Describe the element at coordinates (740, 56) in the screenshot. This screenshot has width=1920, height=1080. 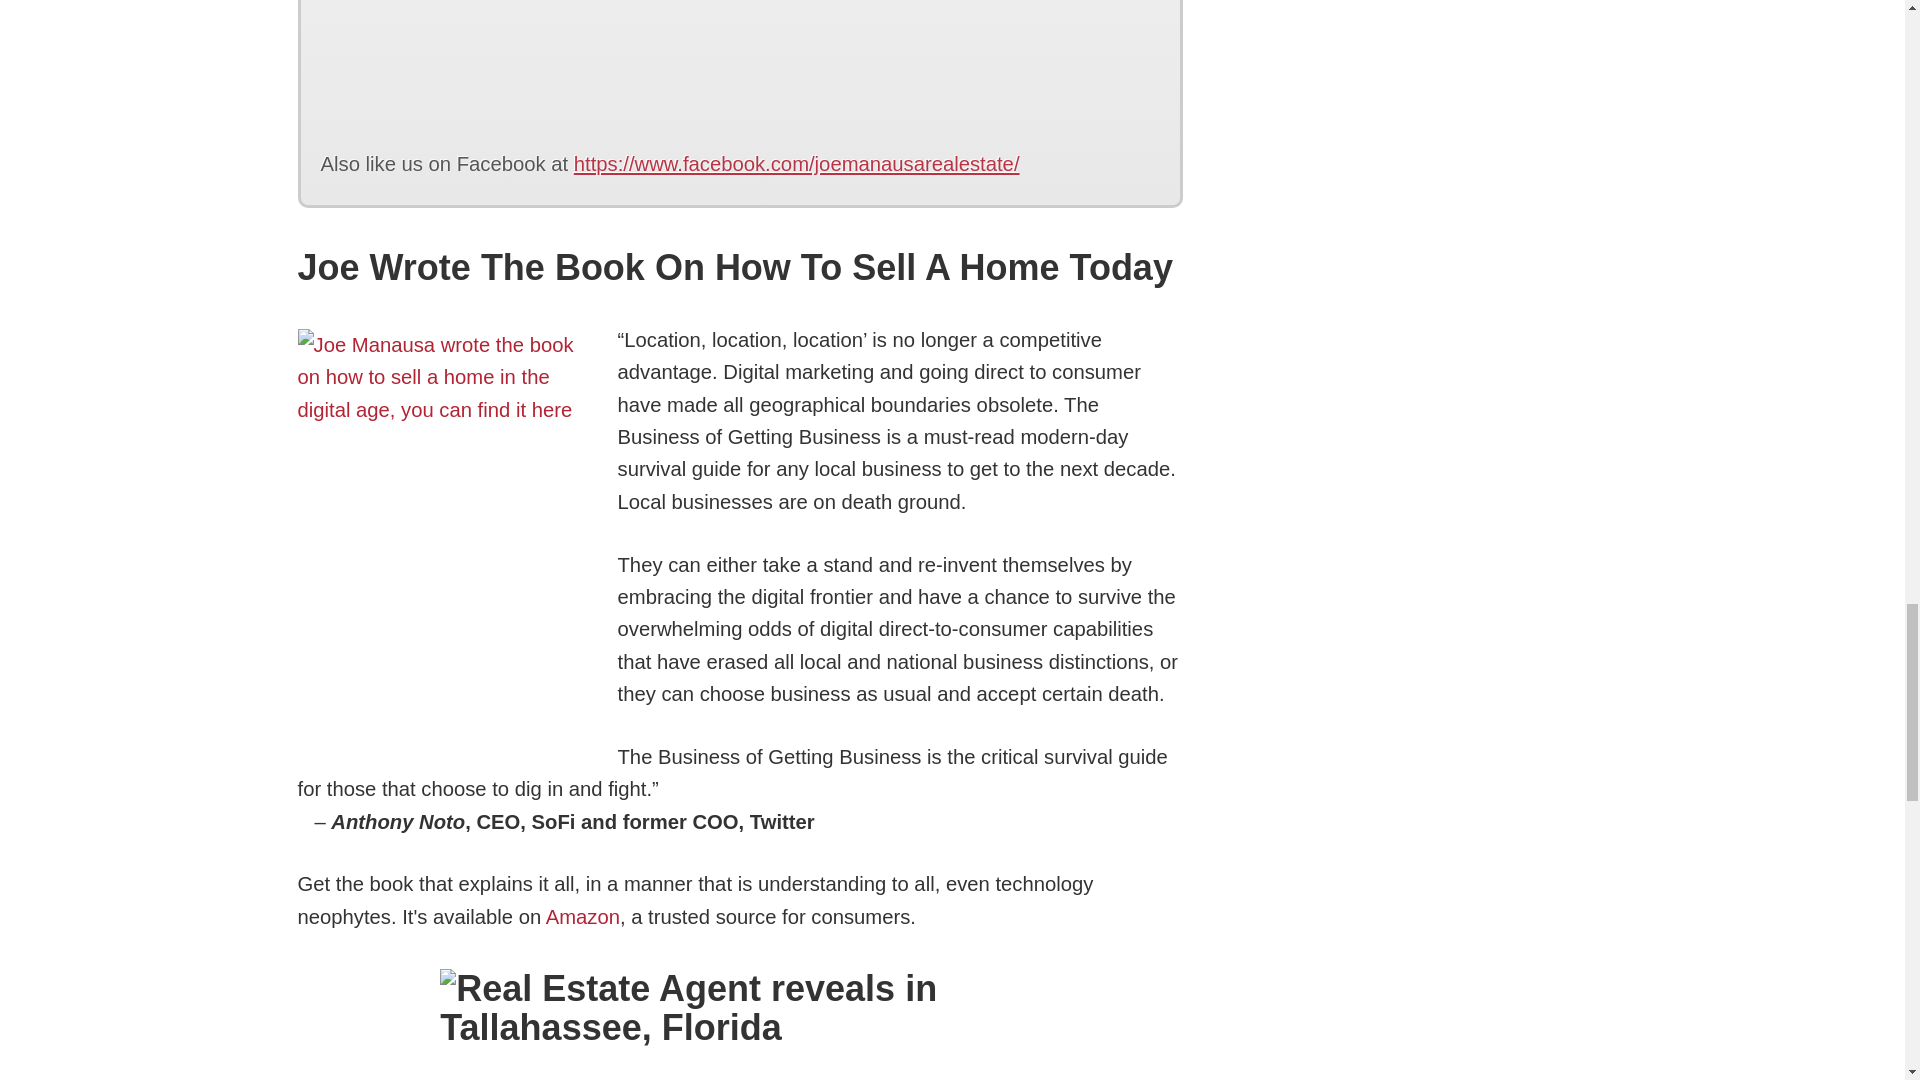
I see `Like Joe Manausa Real Estate On Facebook` at that location.